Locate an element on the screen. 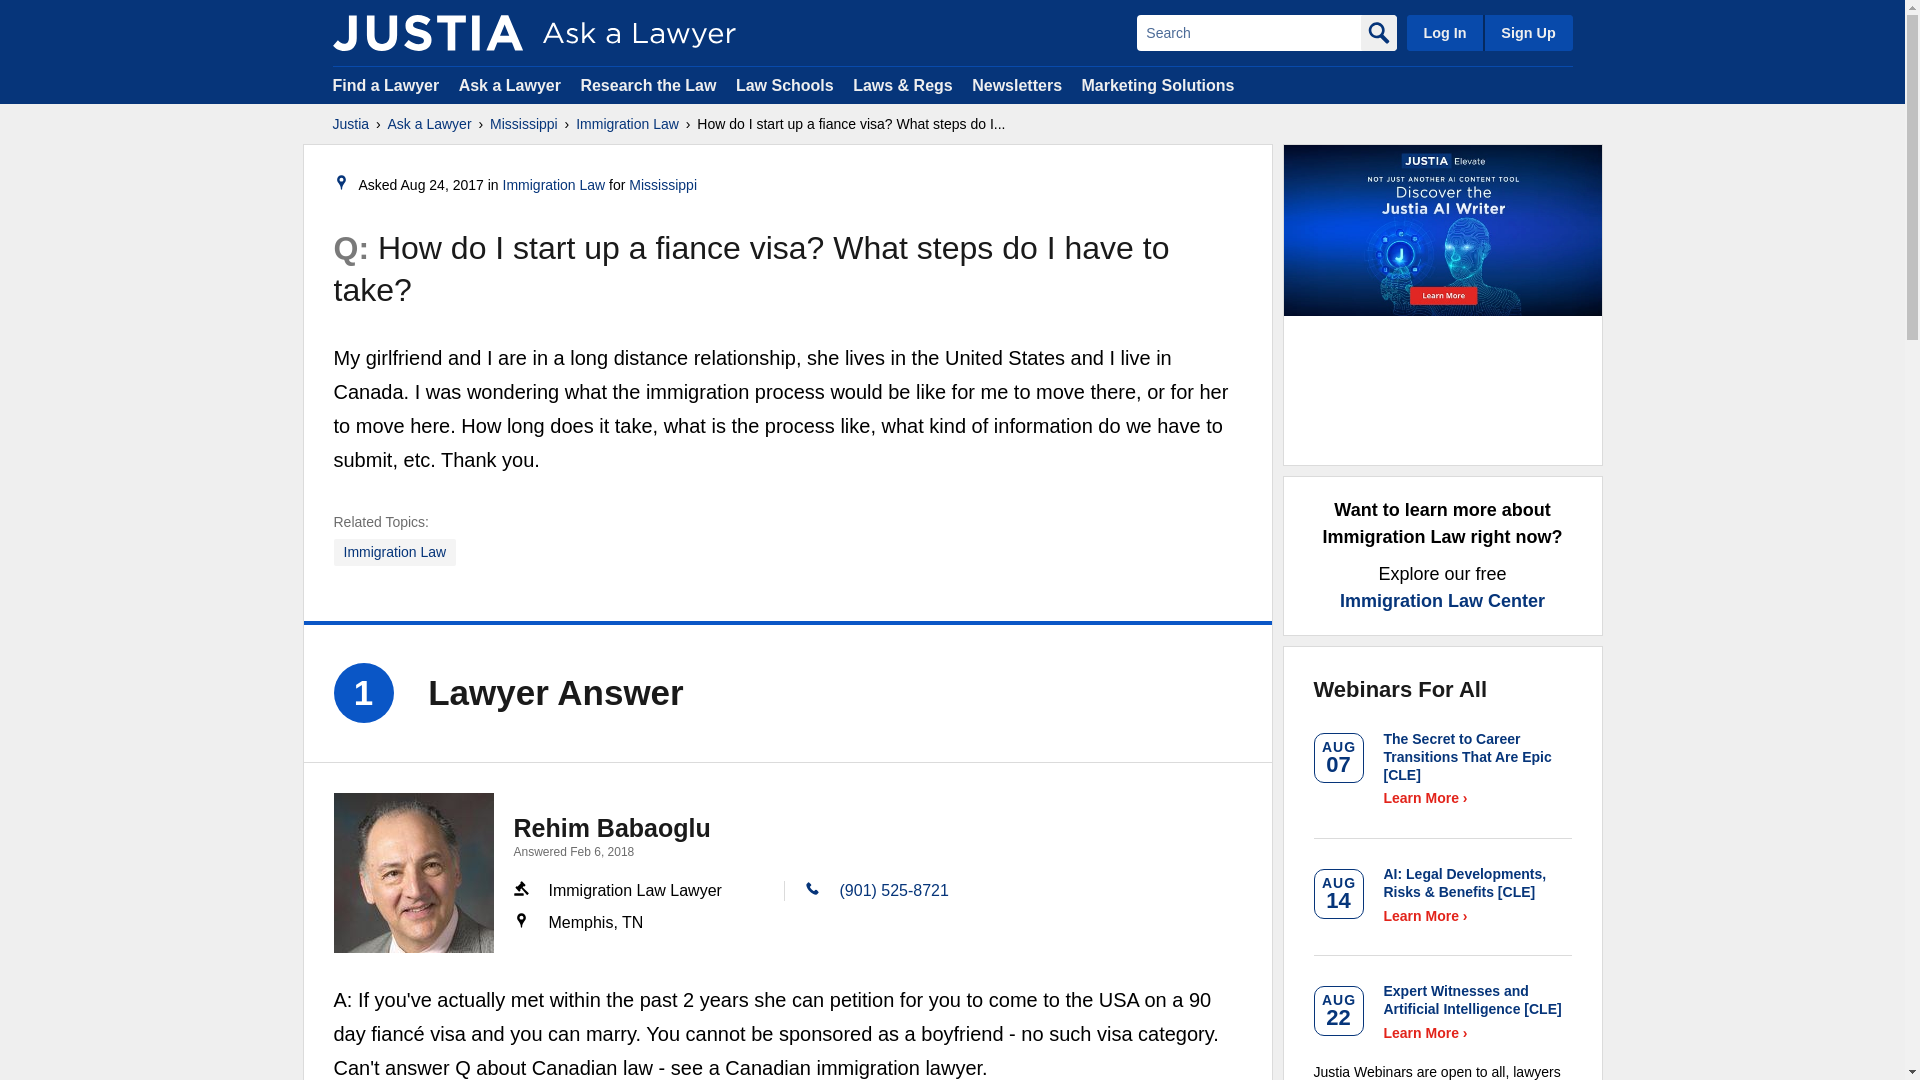  Justia is located at coordinates (350, 124).